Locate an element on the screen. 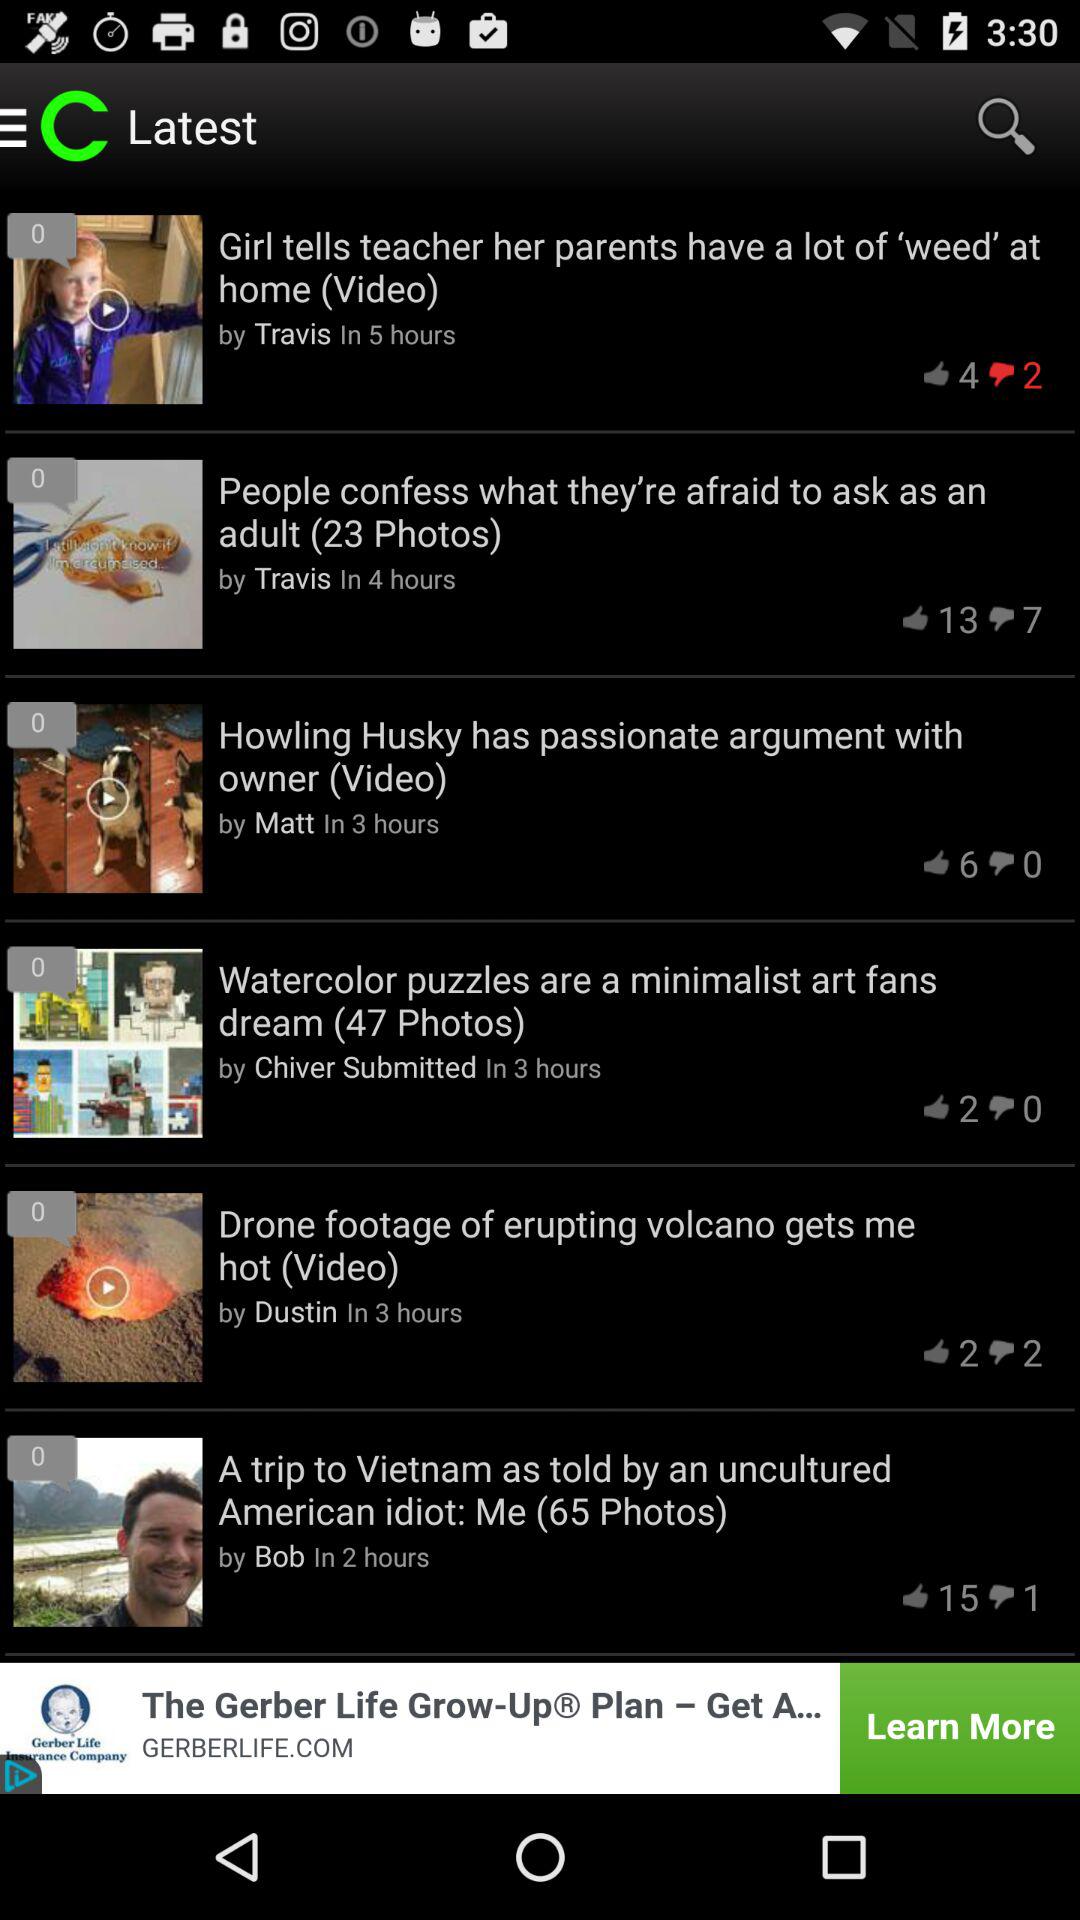 Image resolution: width=1080 pixels, height=1920 pixels. turn on item above the a trip to item is located at coordinates (296, 1310).